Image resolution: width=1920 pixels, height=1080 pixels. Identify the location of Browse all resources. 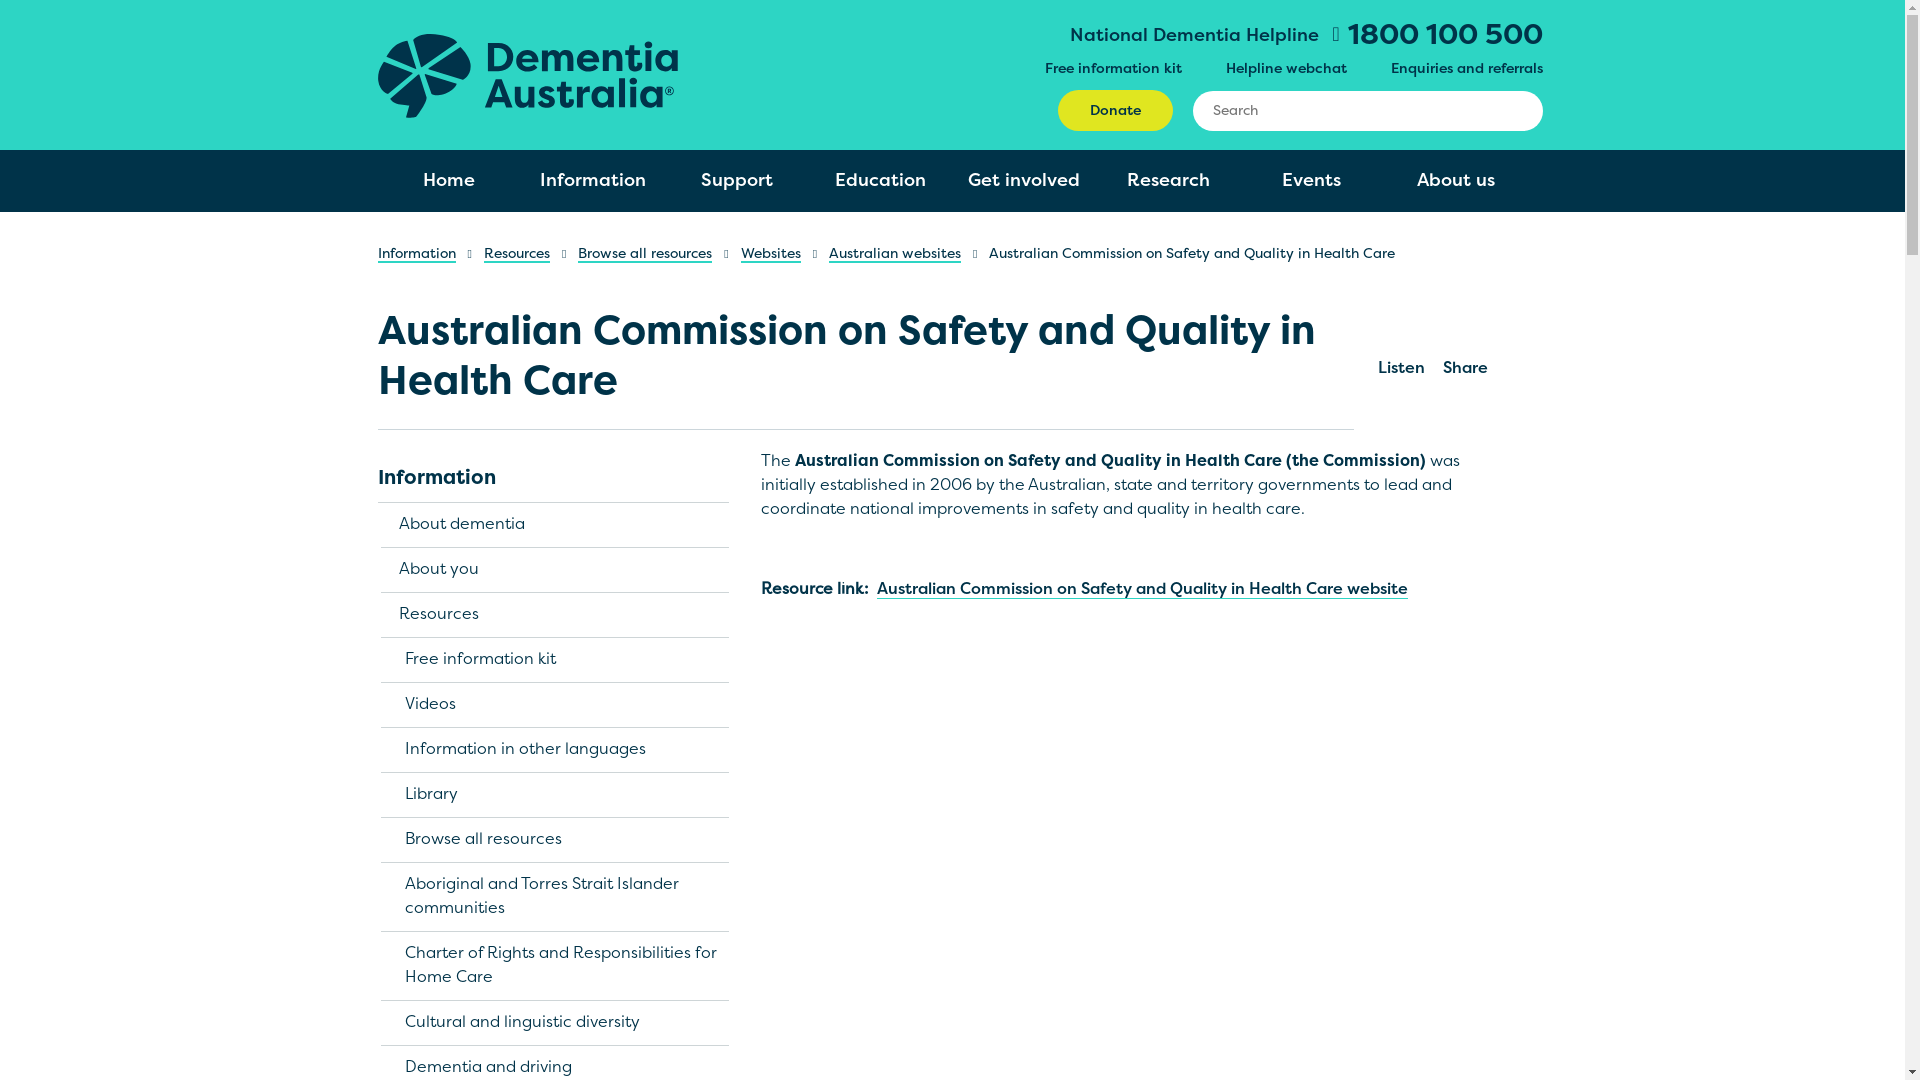
(556, 840).